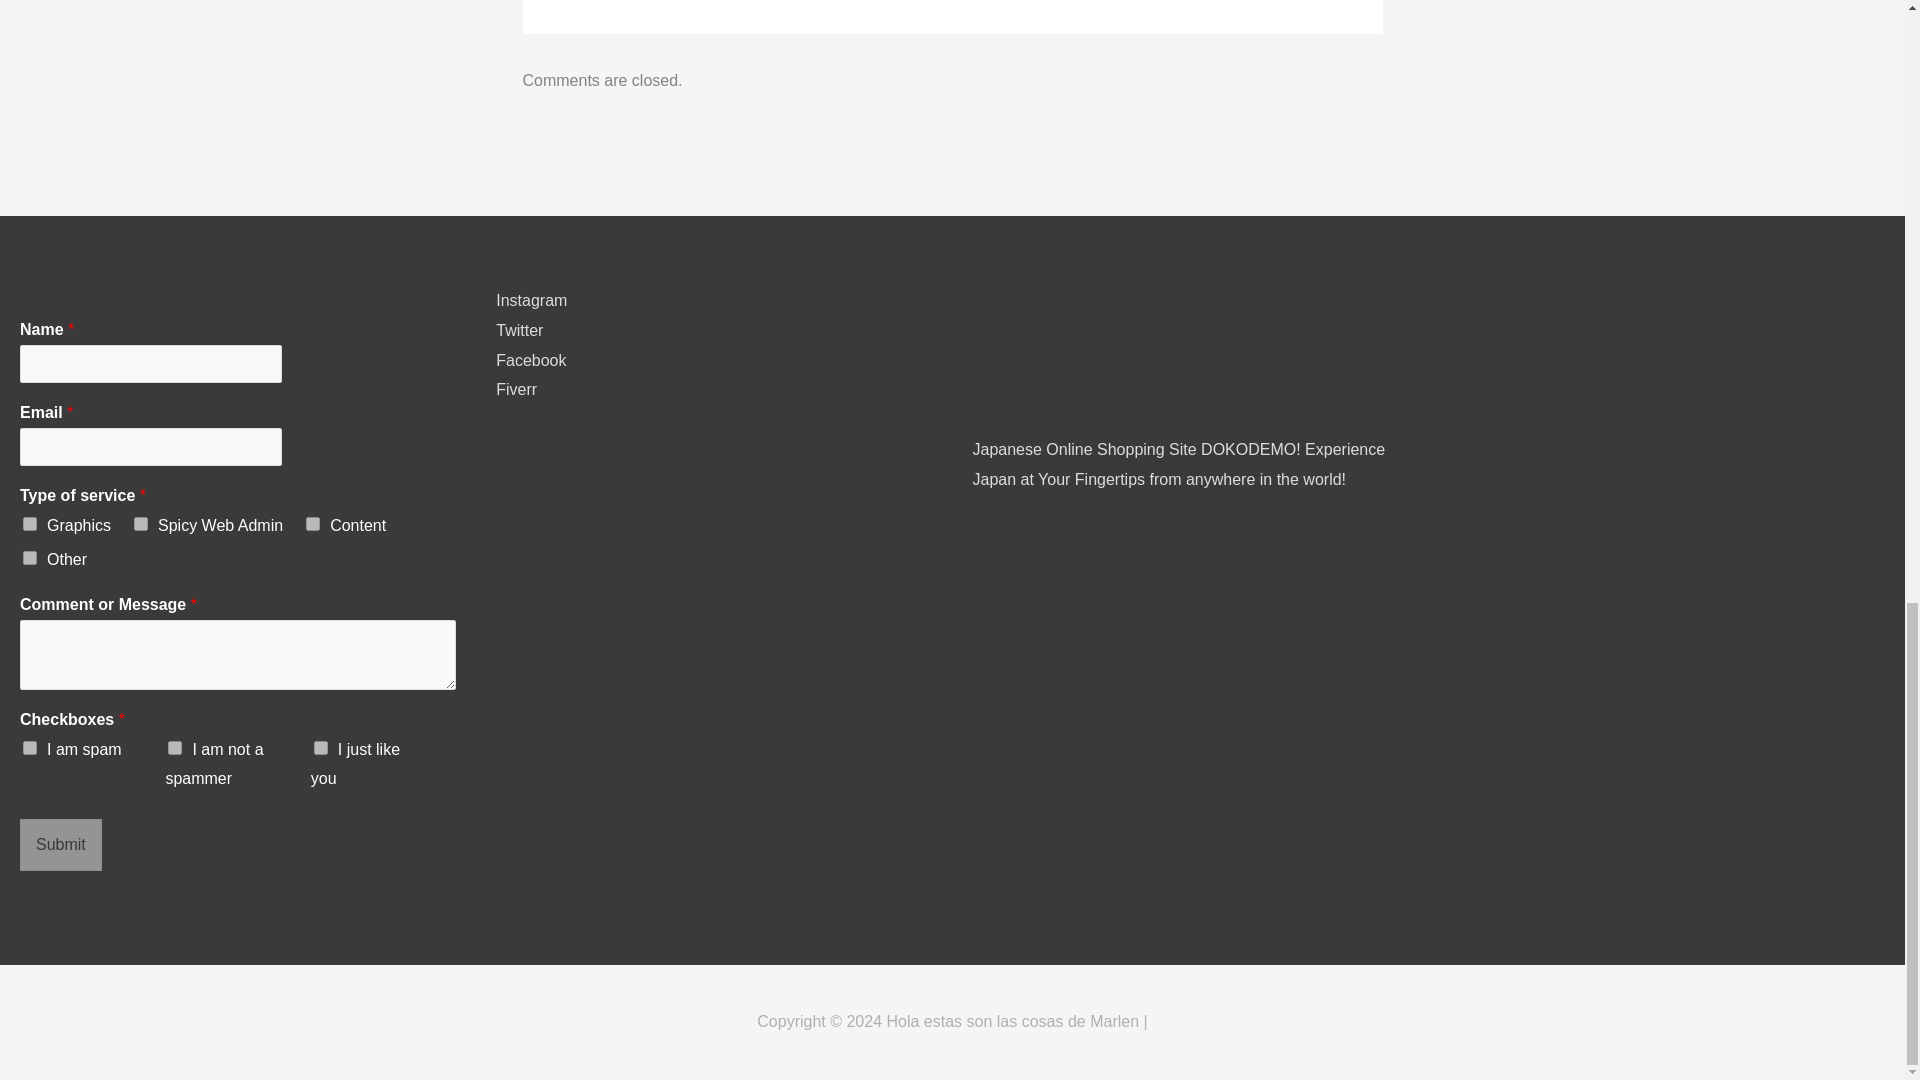 The width and height of the screenshot is (1920, 1080). I want to click on Content, so click(312, 524).